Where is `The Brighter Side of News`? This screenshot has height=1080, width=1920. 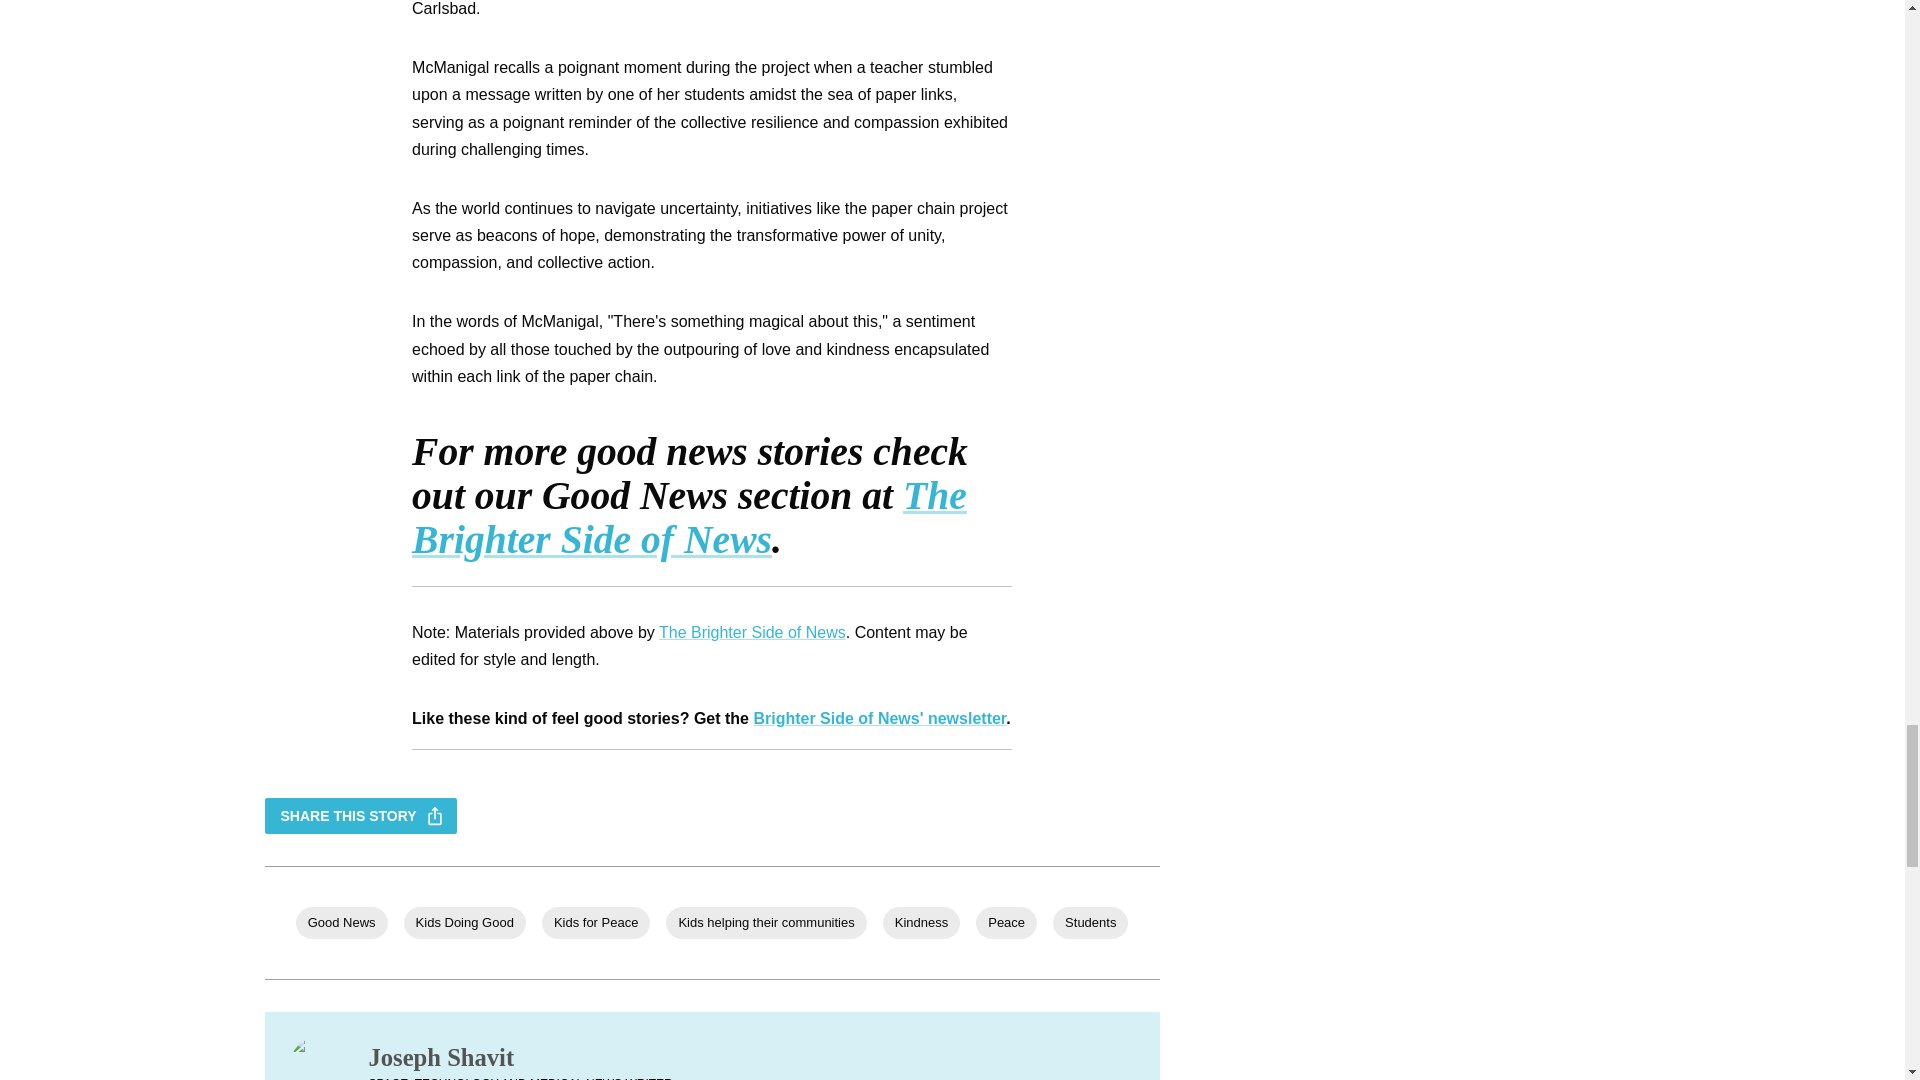 The Brighter Side of News is located at coordinates (690, 518).